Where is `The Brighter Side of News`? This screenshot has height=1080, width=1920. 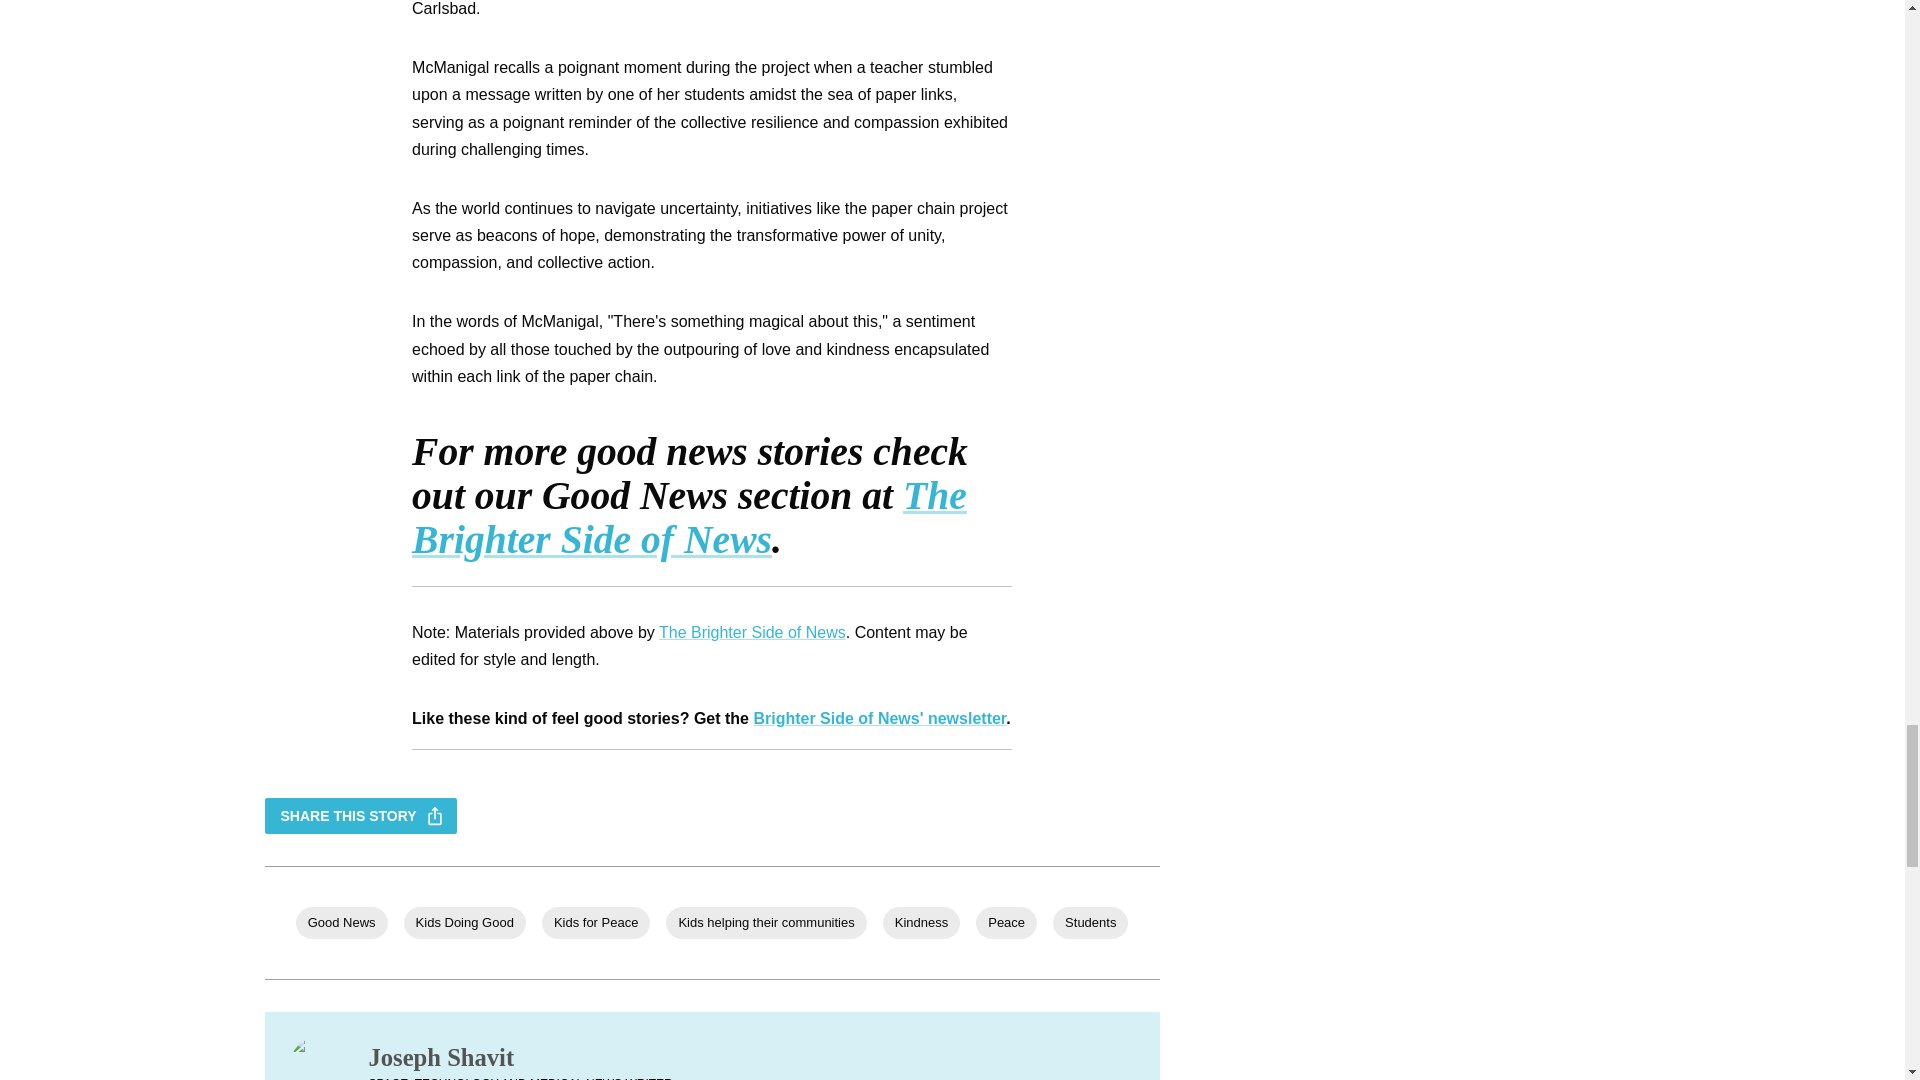 The Brighter Side of News is located at coordinates (690, 518).